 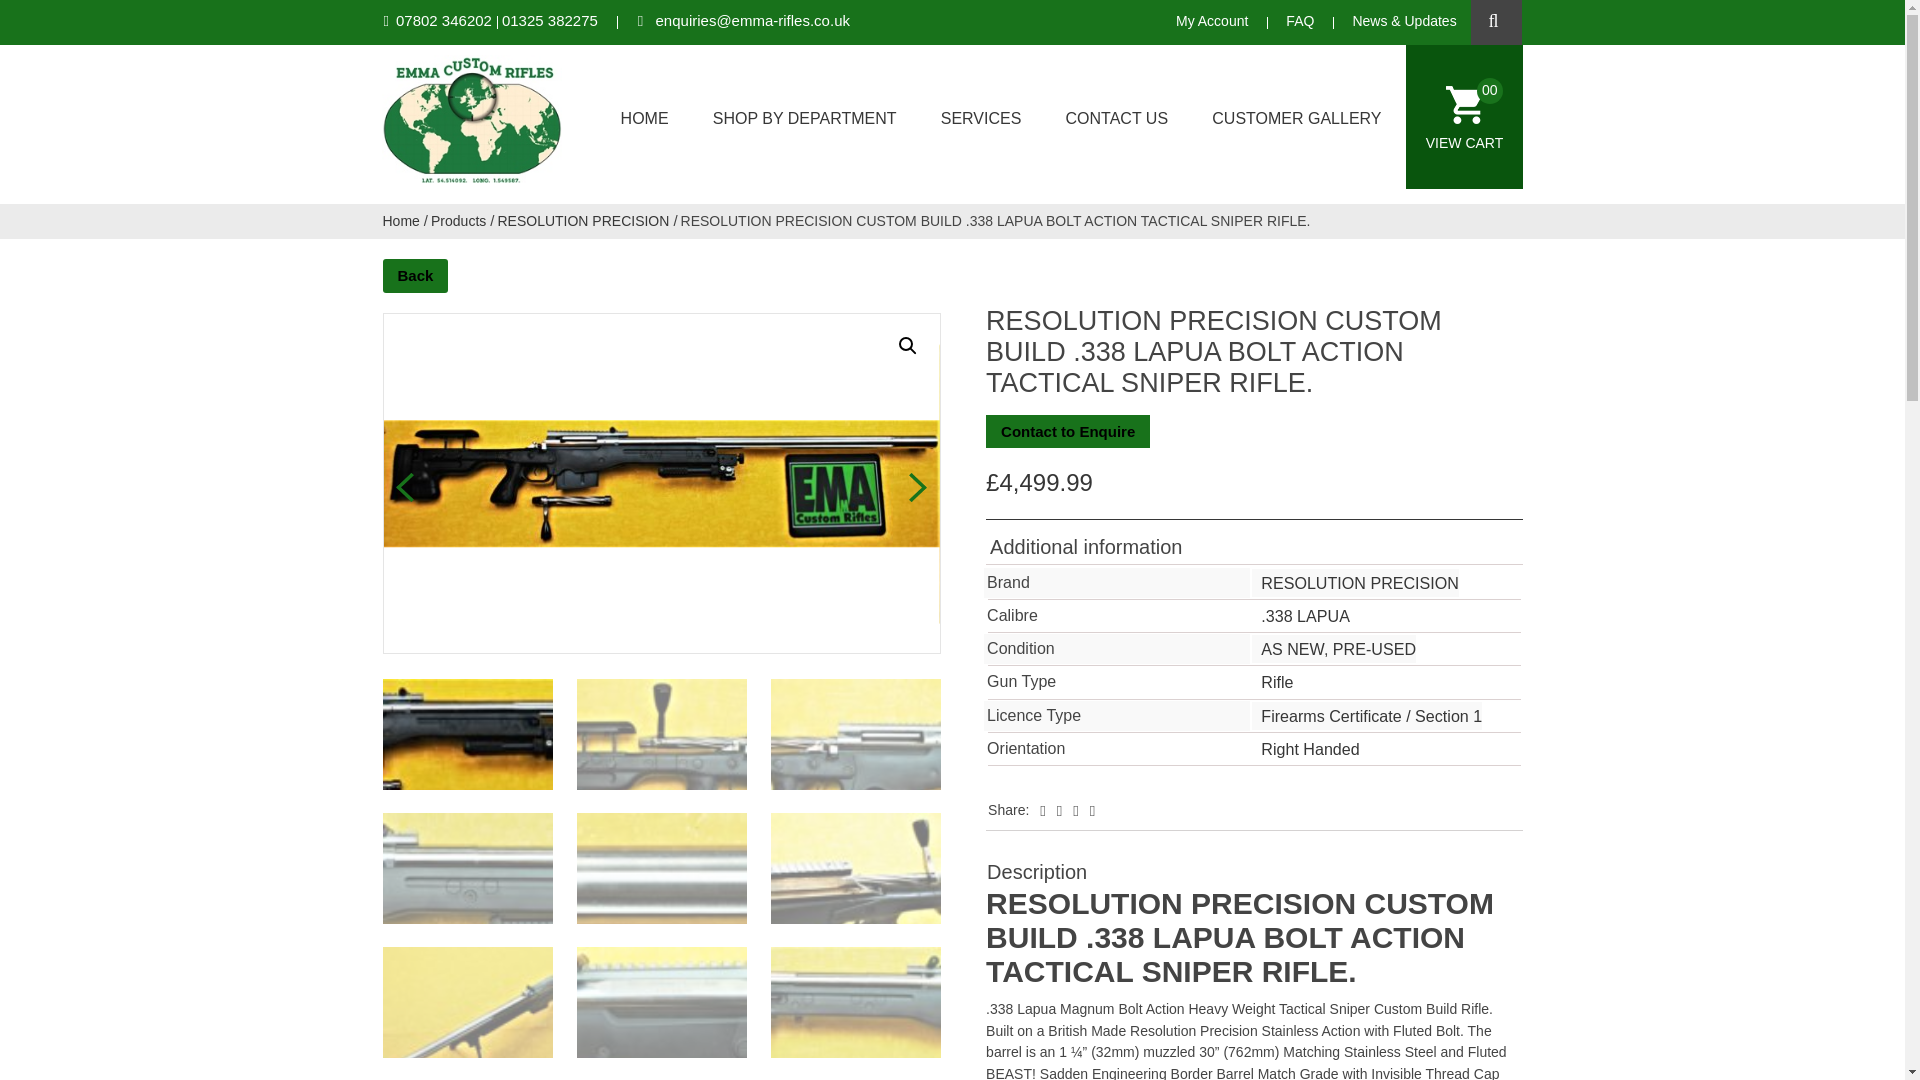 I want to click on FAQ, so click(x=1300, y=20).